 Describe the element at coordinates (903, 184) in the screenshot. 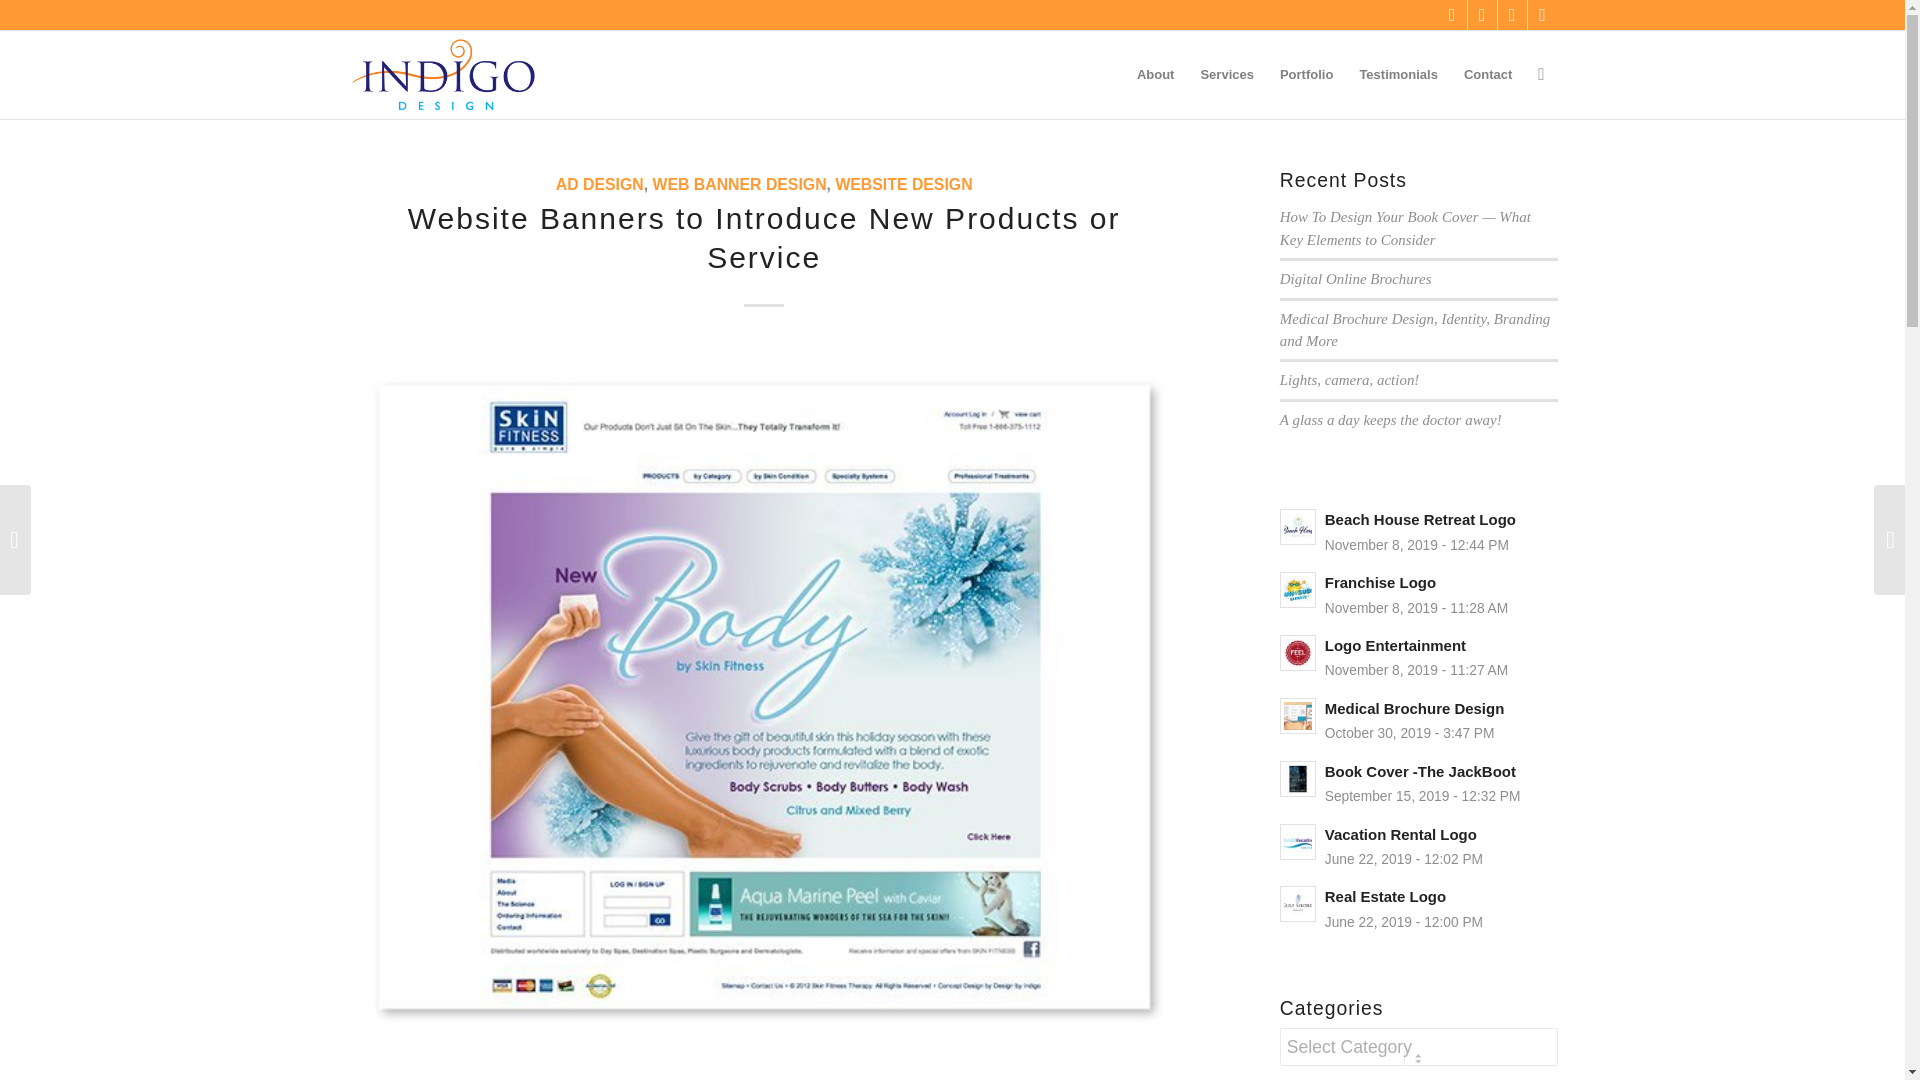

I see `WEBSITE DESIGN` at that location.